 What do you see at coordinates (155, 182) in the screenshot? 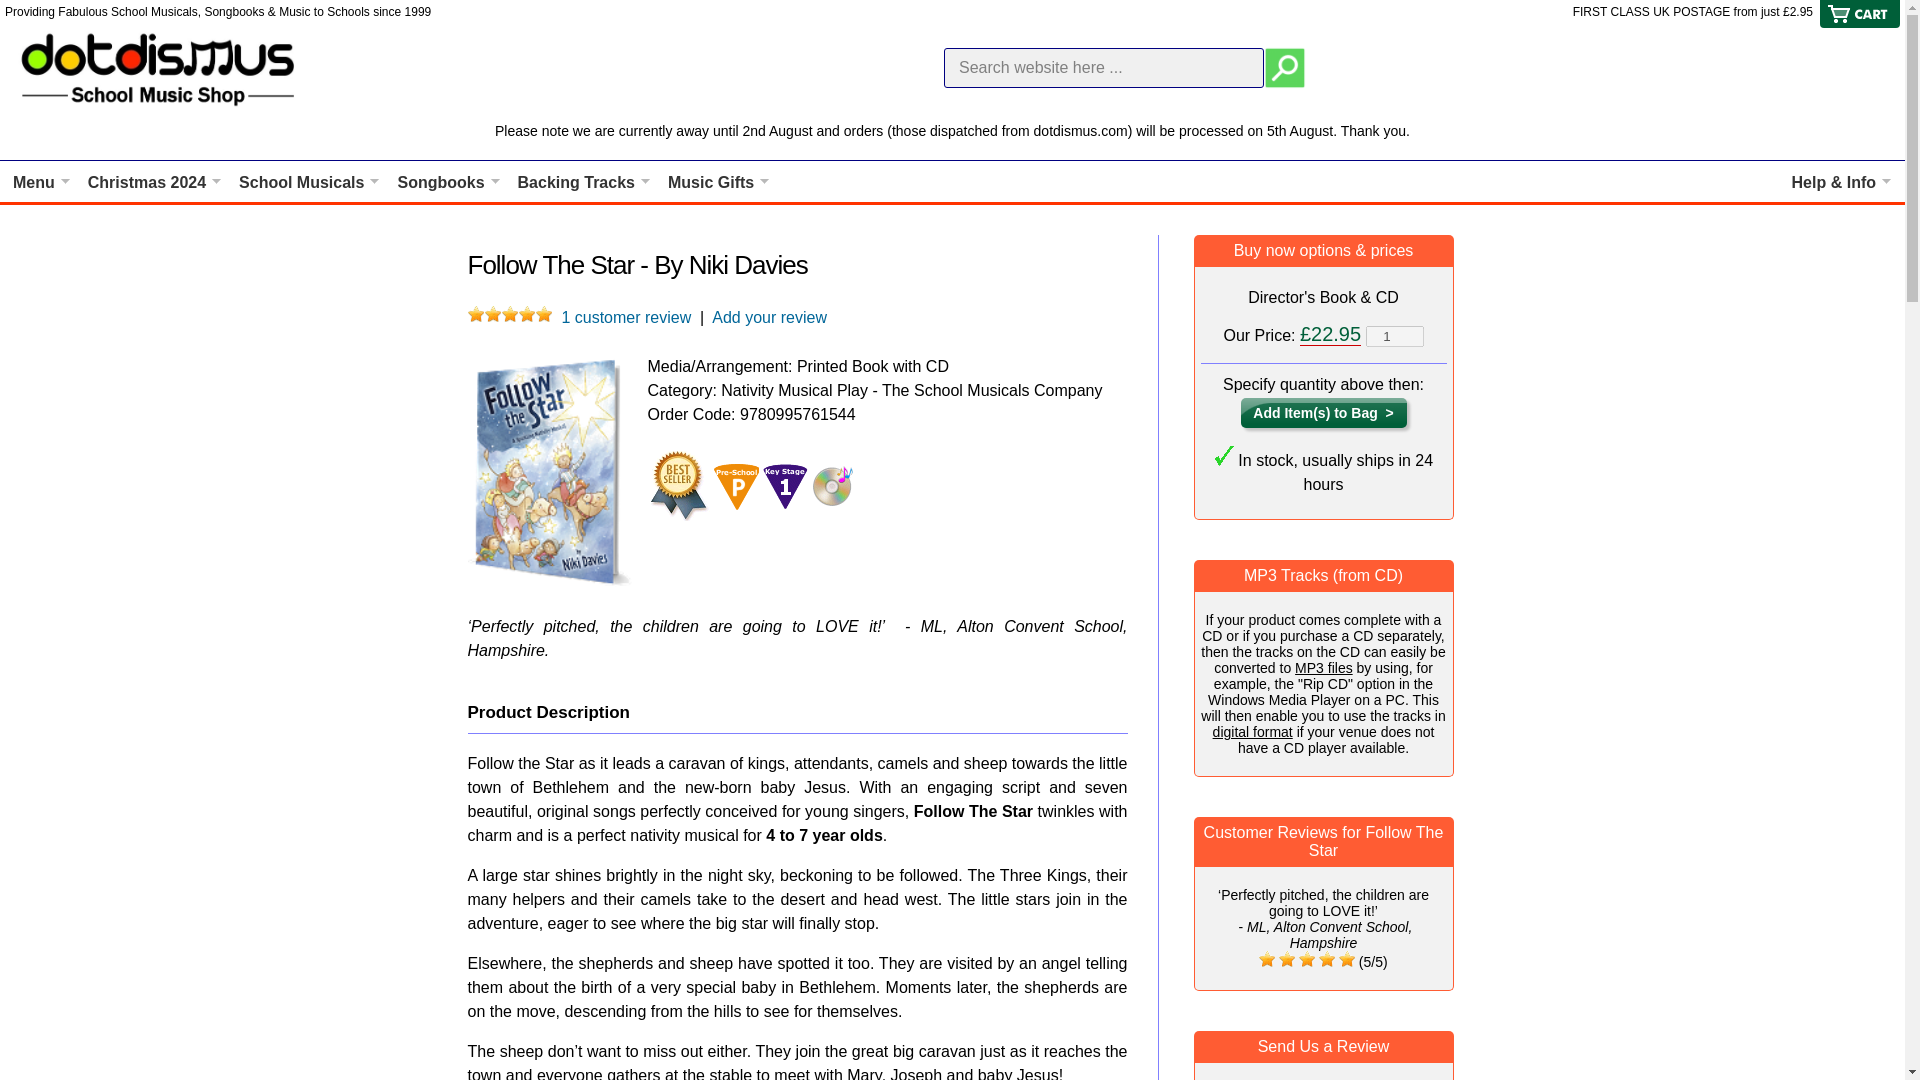
I see `Christmas 2024` at bounding box center [155, 182].